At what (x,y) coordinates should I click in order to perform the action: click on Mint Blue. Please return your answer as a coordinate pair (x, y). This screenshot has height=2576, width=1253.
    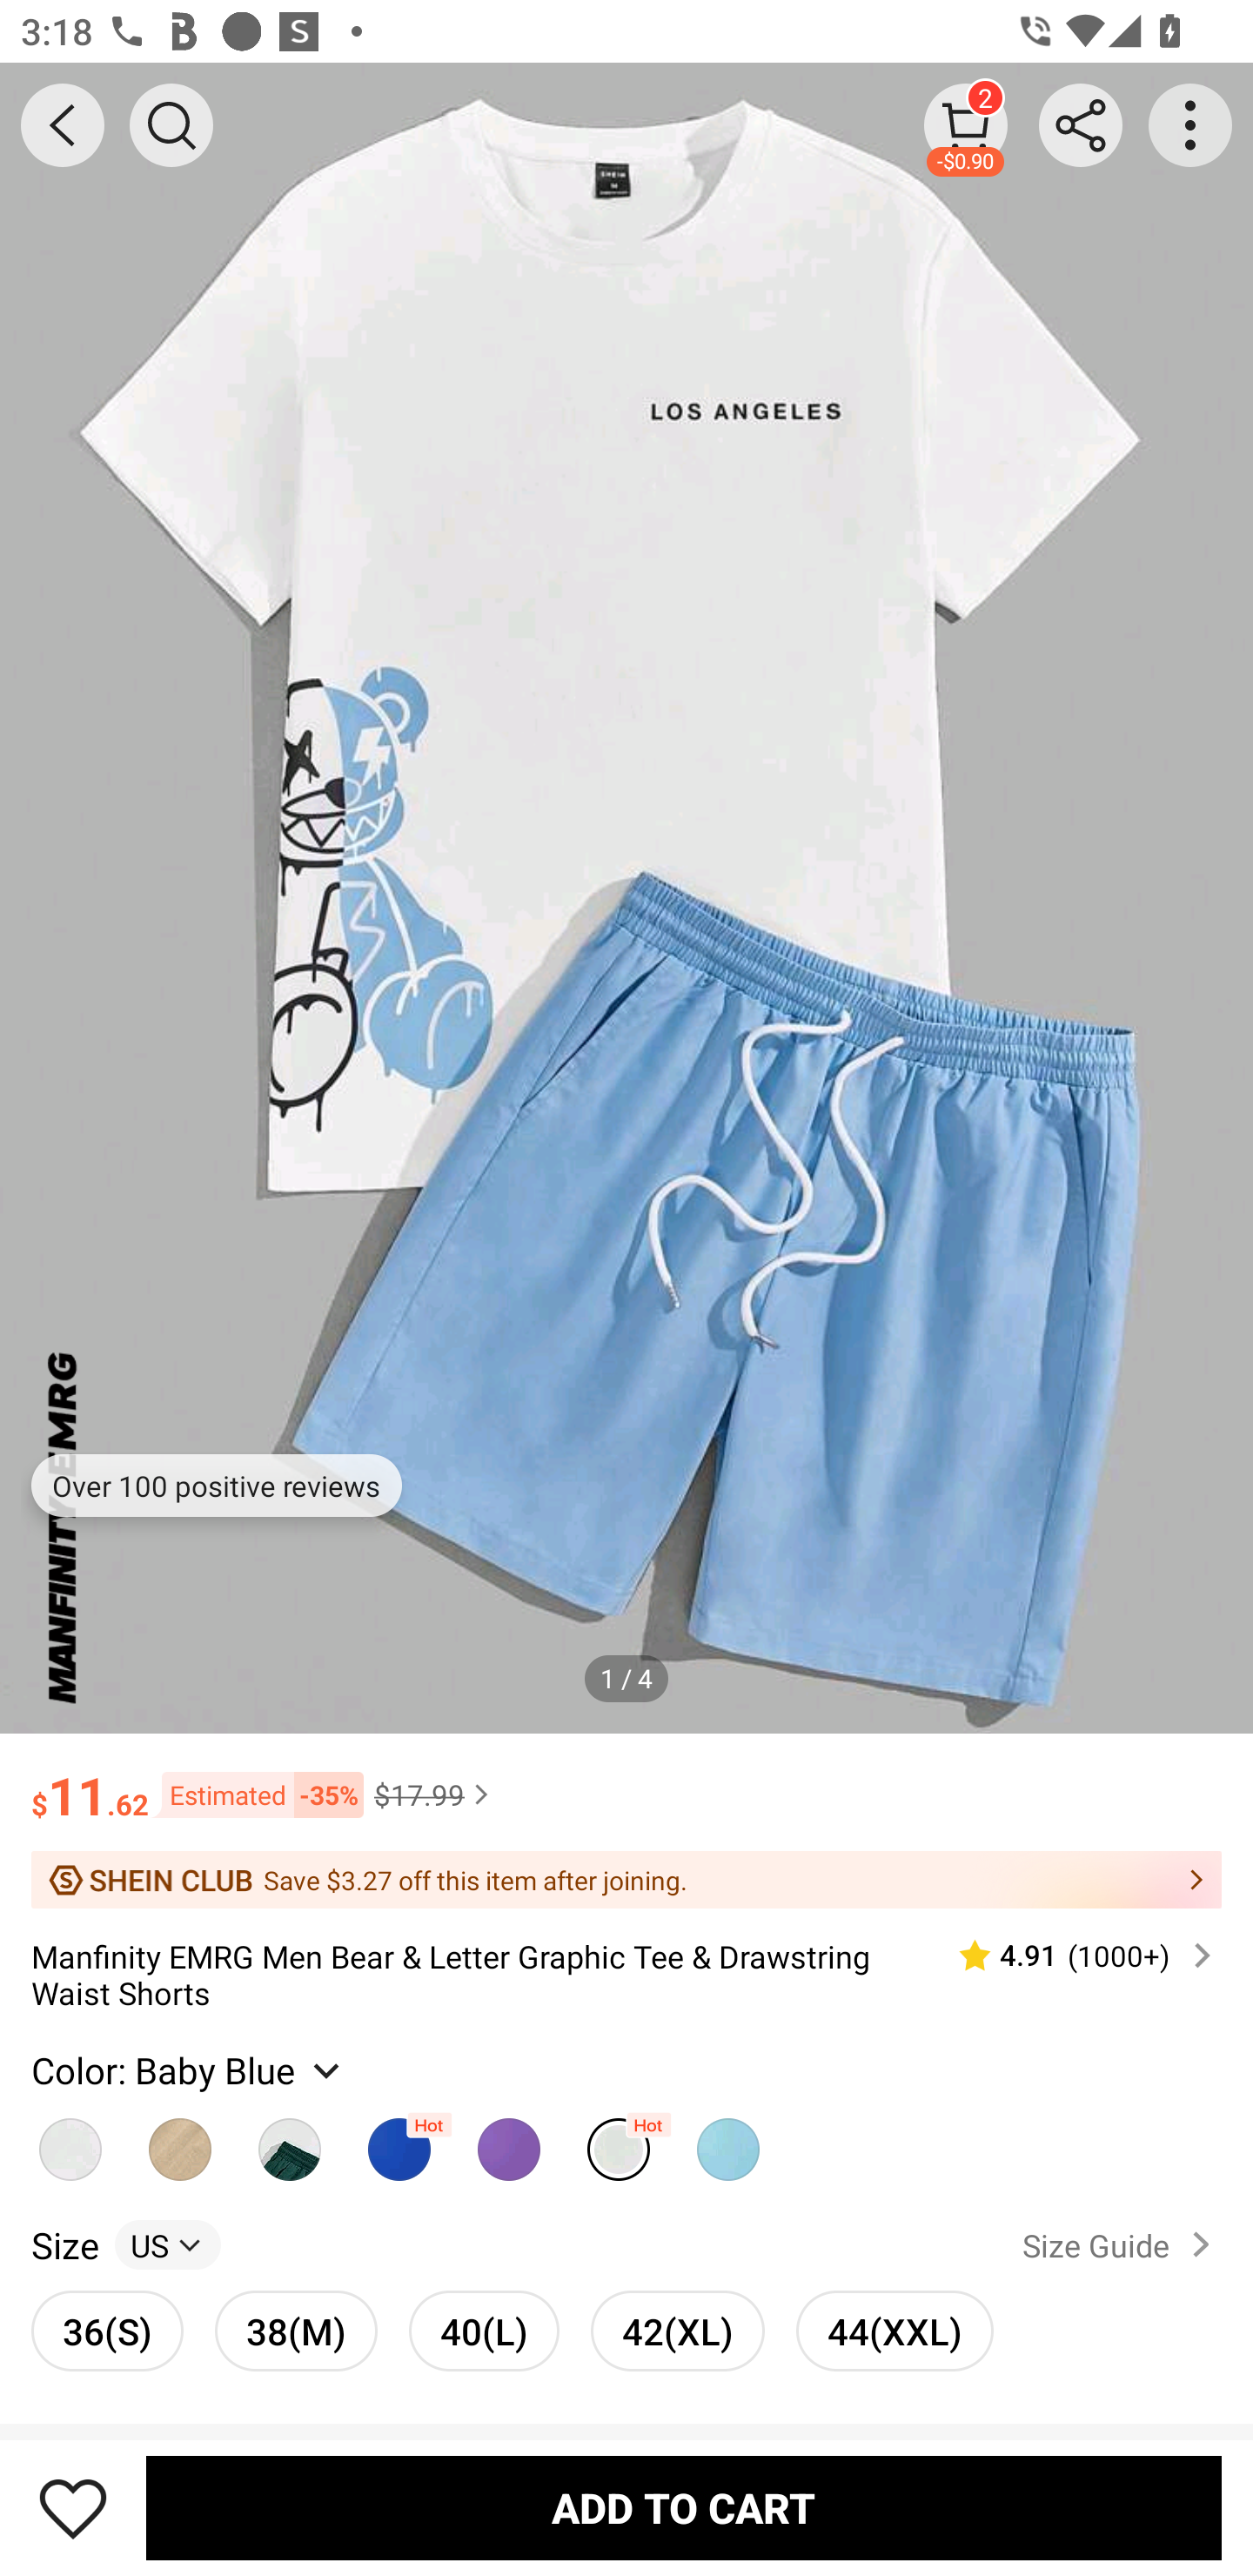
    Looking at the image, I should click on (728, 2142).